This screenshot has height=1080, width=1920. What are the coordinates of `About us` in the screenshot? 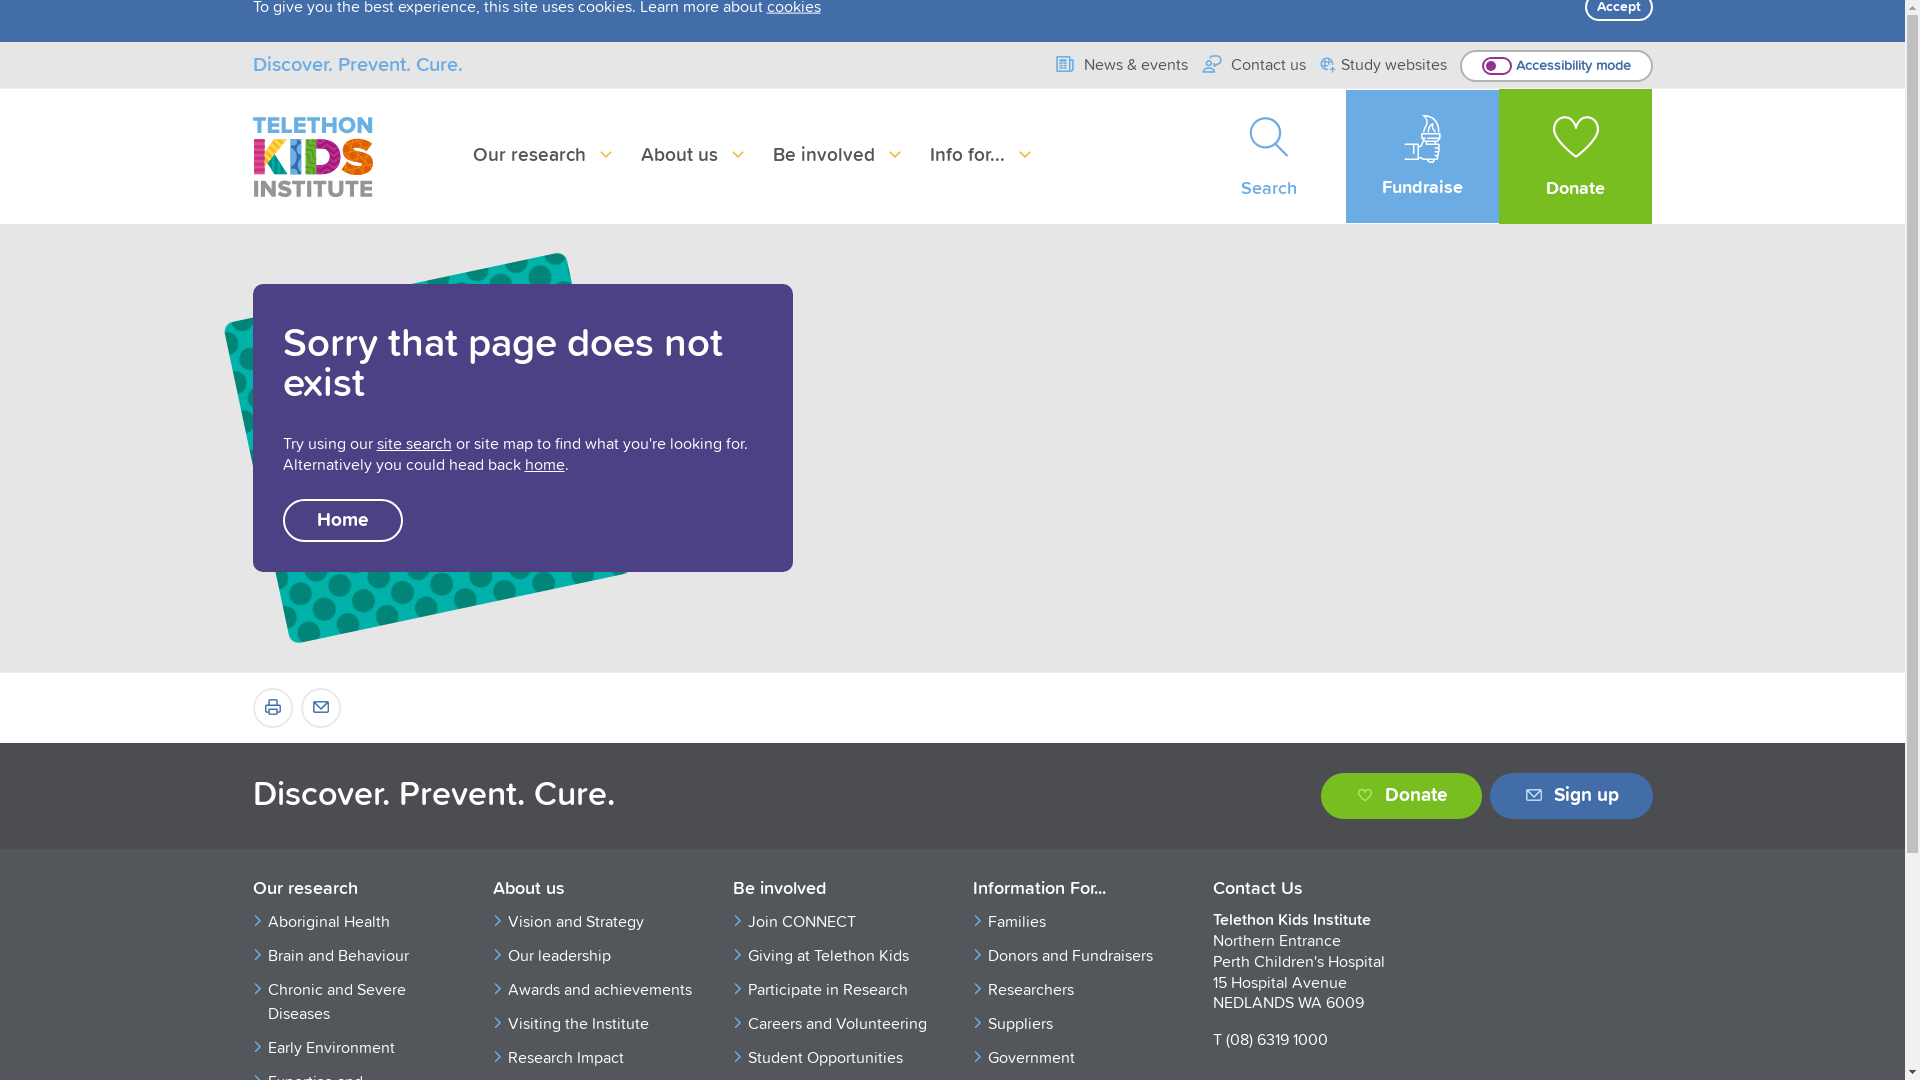 It's located at (694, 156).